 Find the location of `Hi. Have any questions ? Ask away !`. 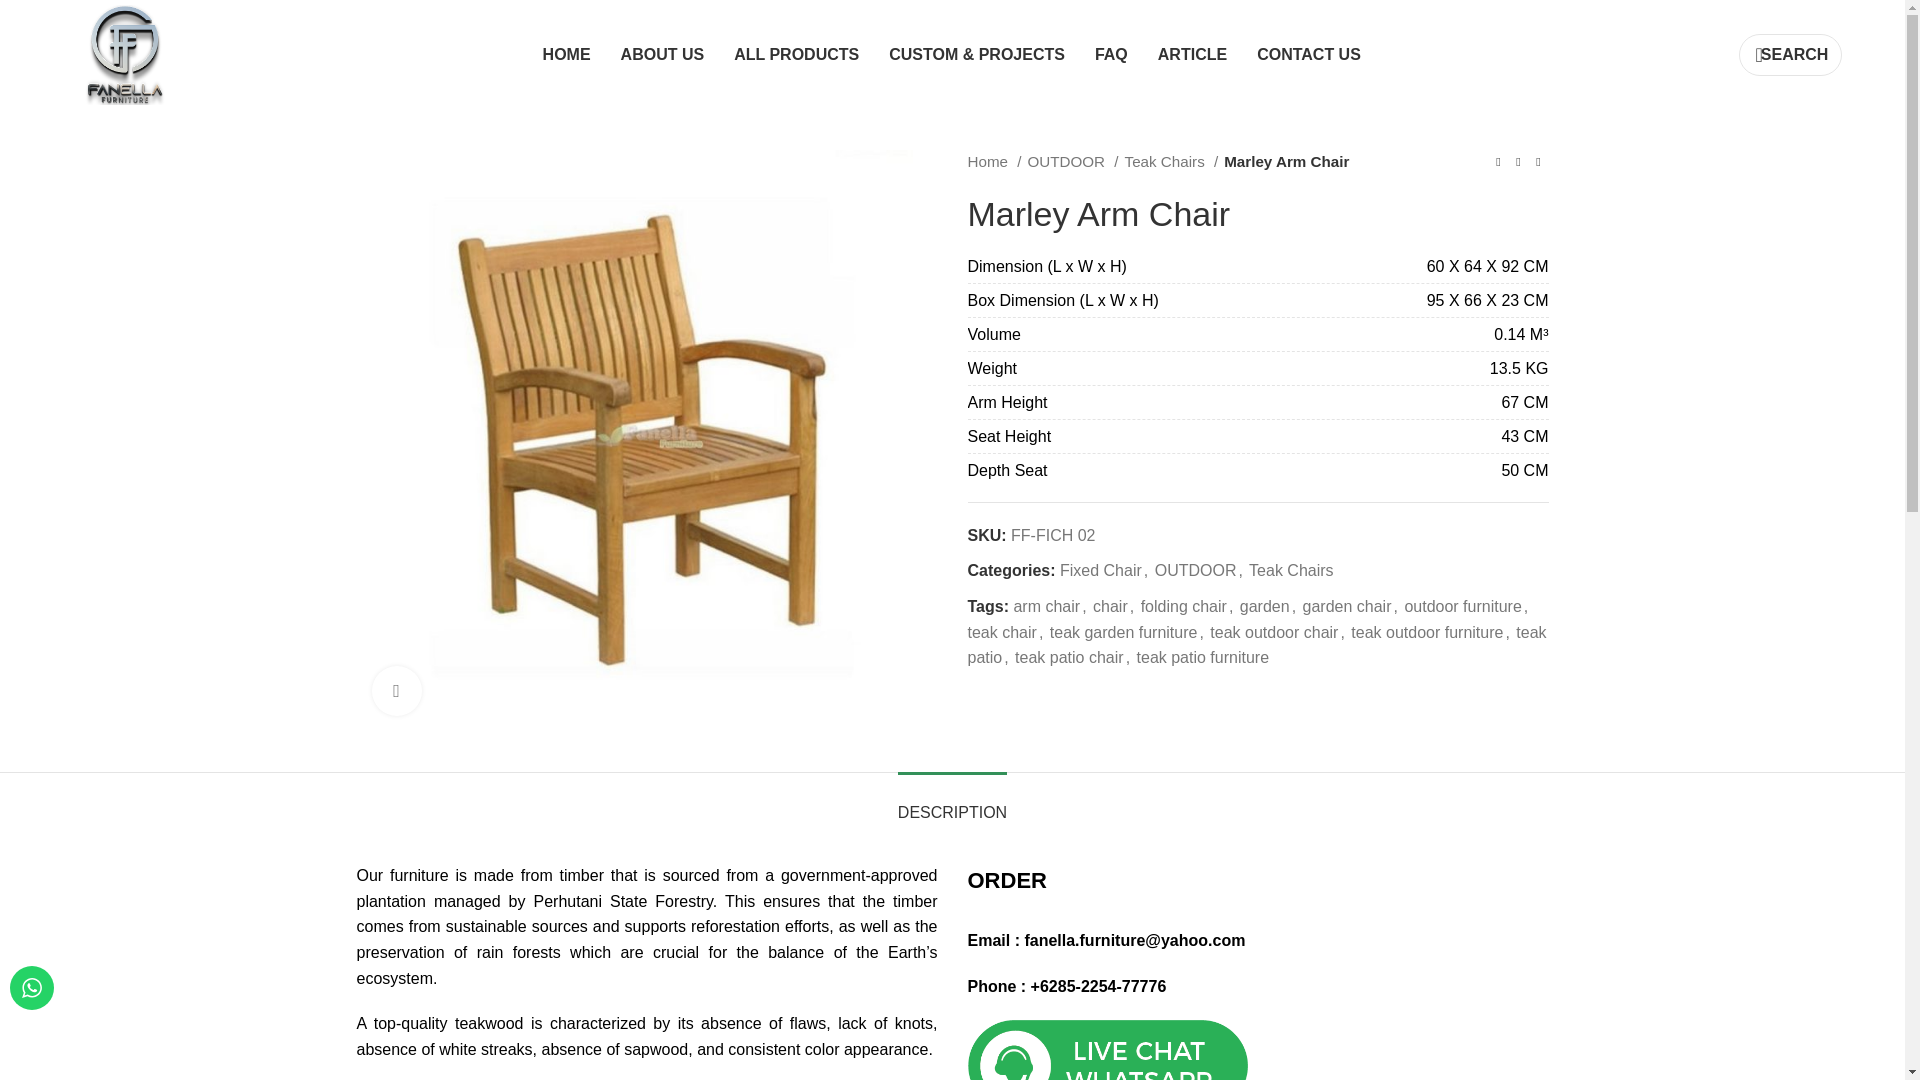

Hi. Have any questions ? Ask away ! is located at coordinates (31, 987).